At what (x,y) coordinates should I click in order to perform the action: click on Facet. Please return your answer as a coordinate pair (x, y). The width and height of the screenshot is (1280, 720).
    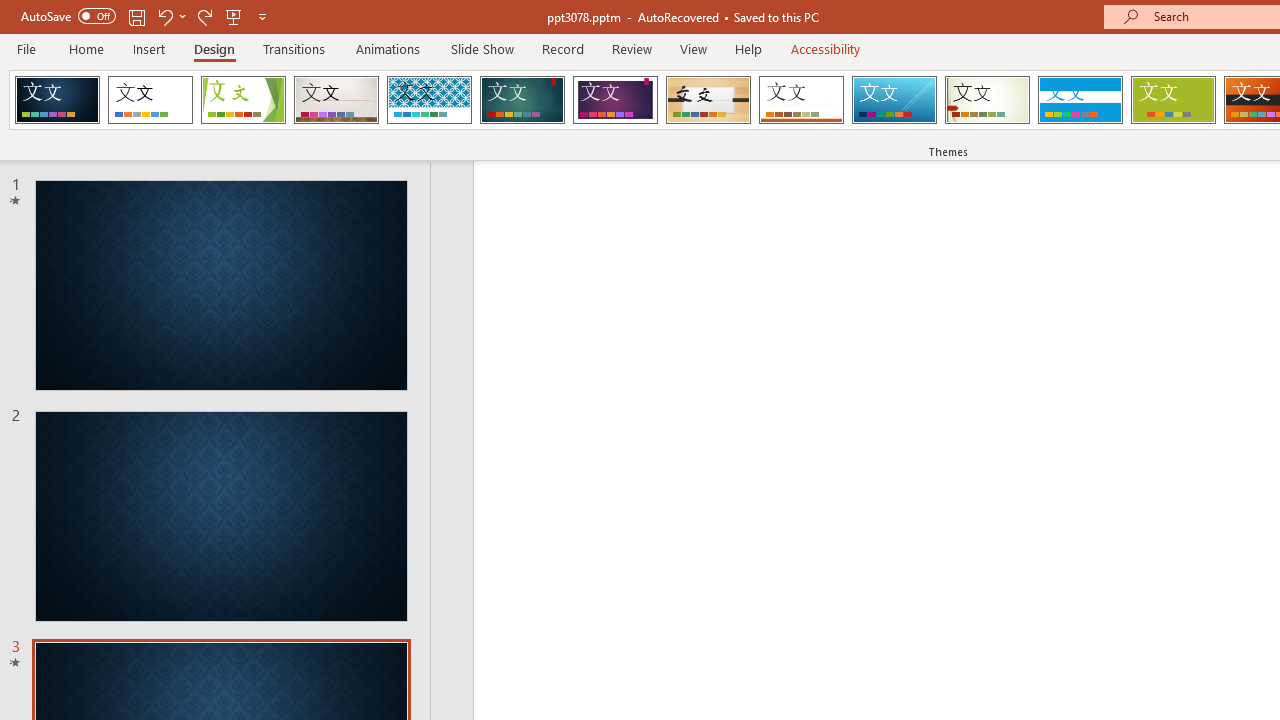
    Looking at the image, I should click on (244, 100).